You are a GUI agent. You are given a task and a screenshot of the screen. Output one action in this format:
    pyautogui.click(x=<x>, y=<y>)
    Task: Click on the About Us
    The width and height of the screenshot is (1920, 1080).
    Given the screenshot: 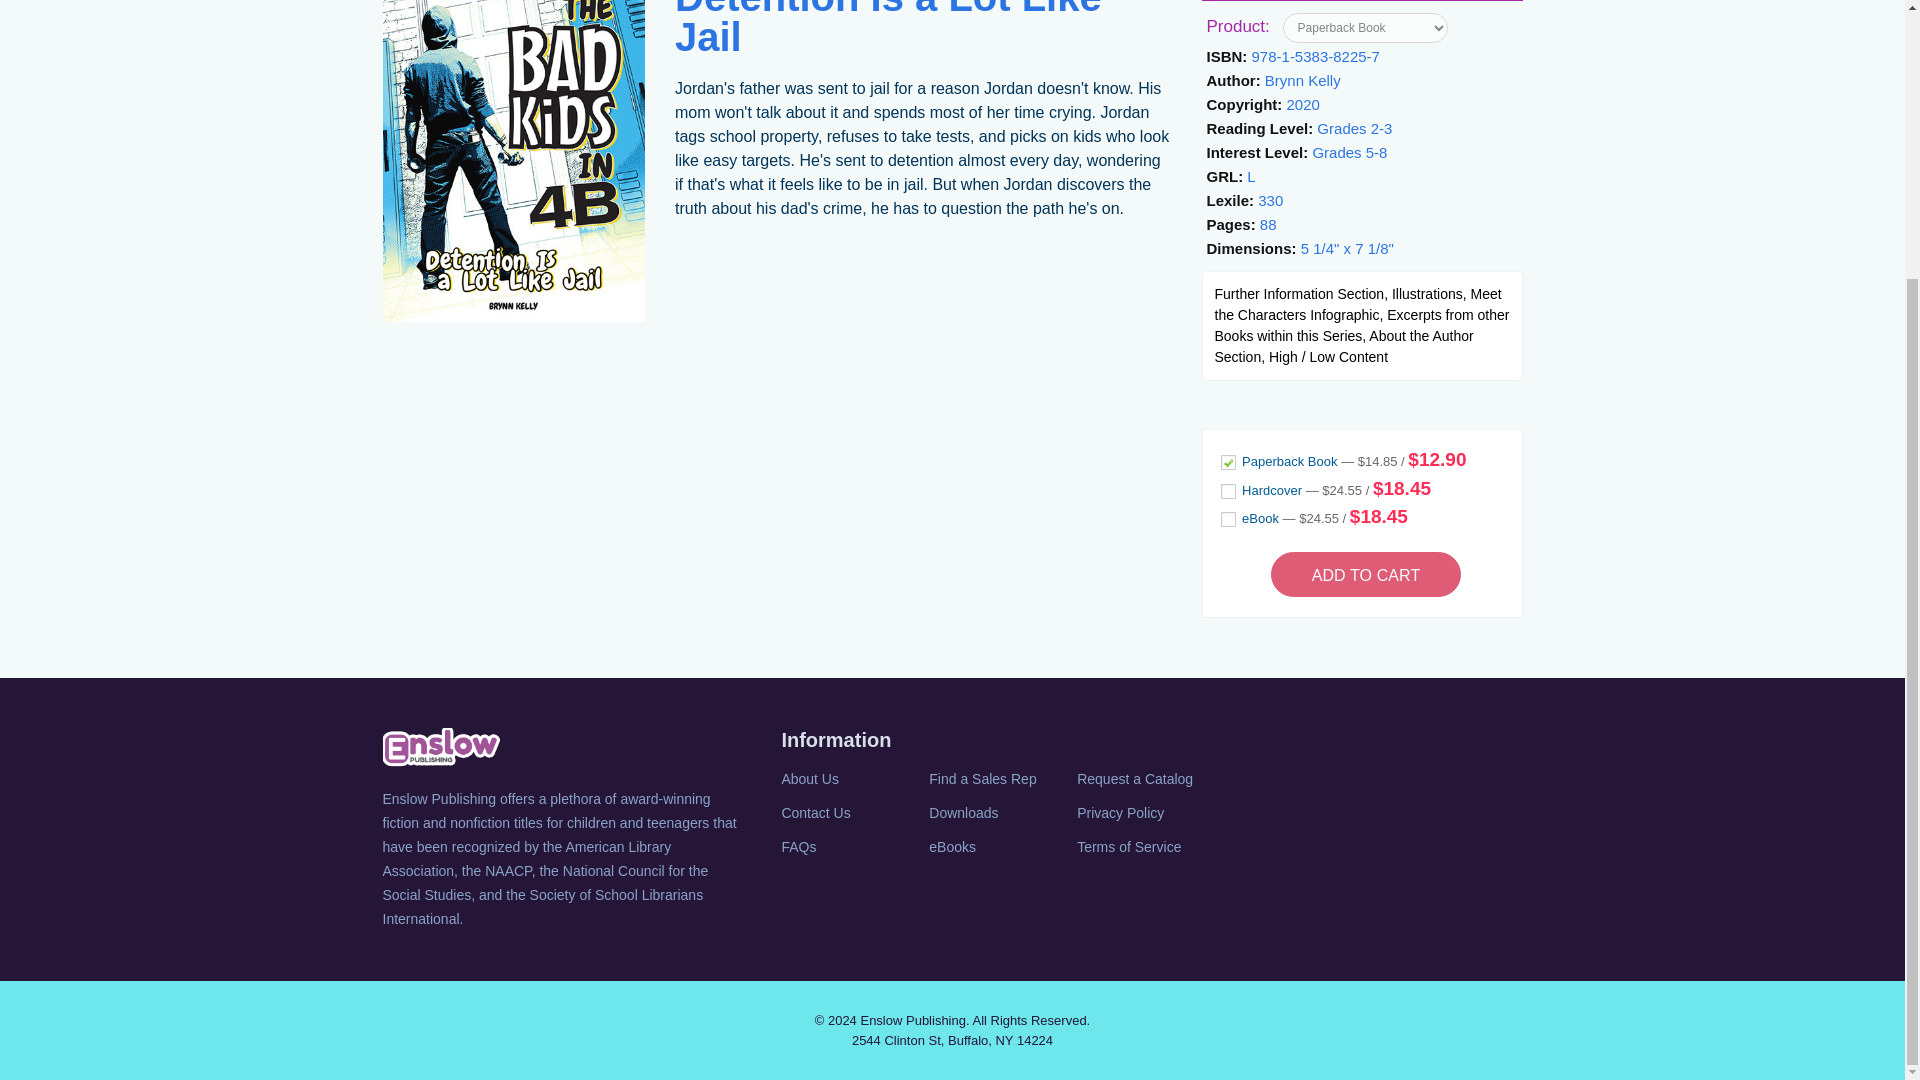 What is the action you would take?
    pyautogui.click(x=853, y=778)
    